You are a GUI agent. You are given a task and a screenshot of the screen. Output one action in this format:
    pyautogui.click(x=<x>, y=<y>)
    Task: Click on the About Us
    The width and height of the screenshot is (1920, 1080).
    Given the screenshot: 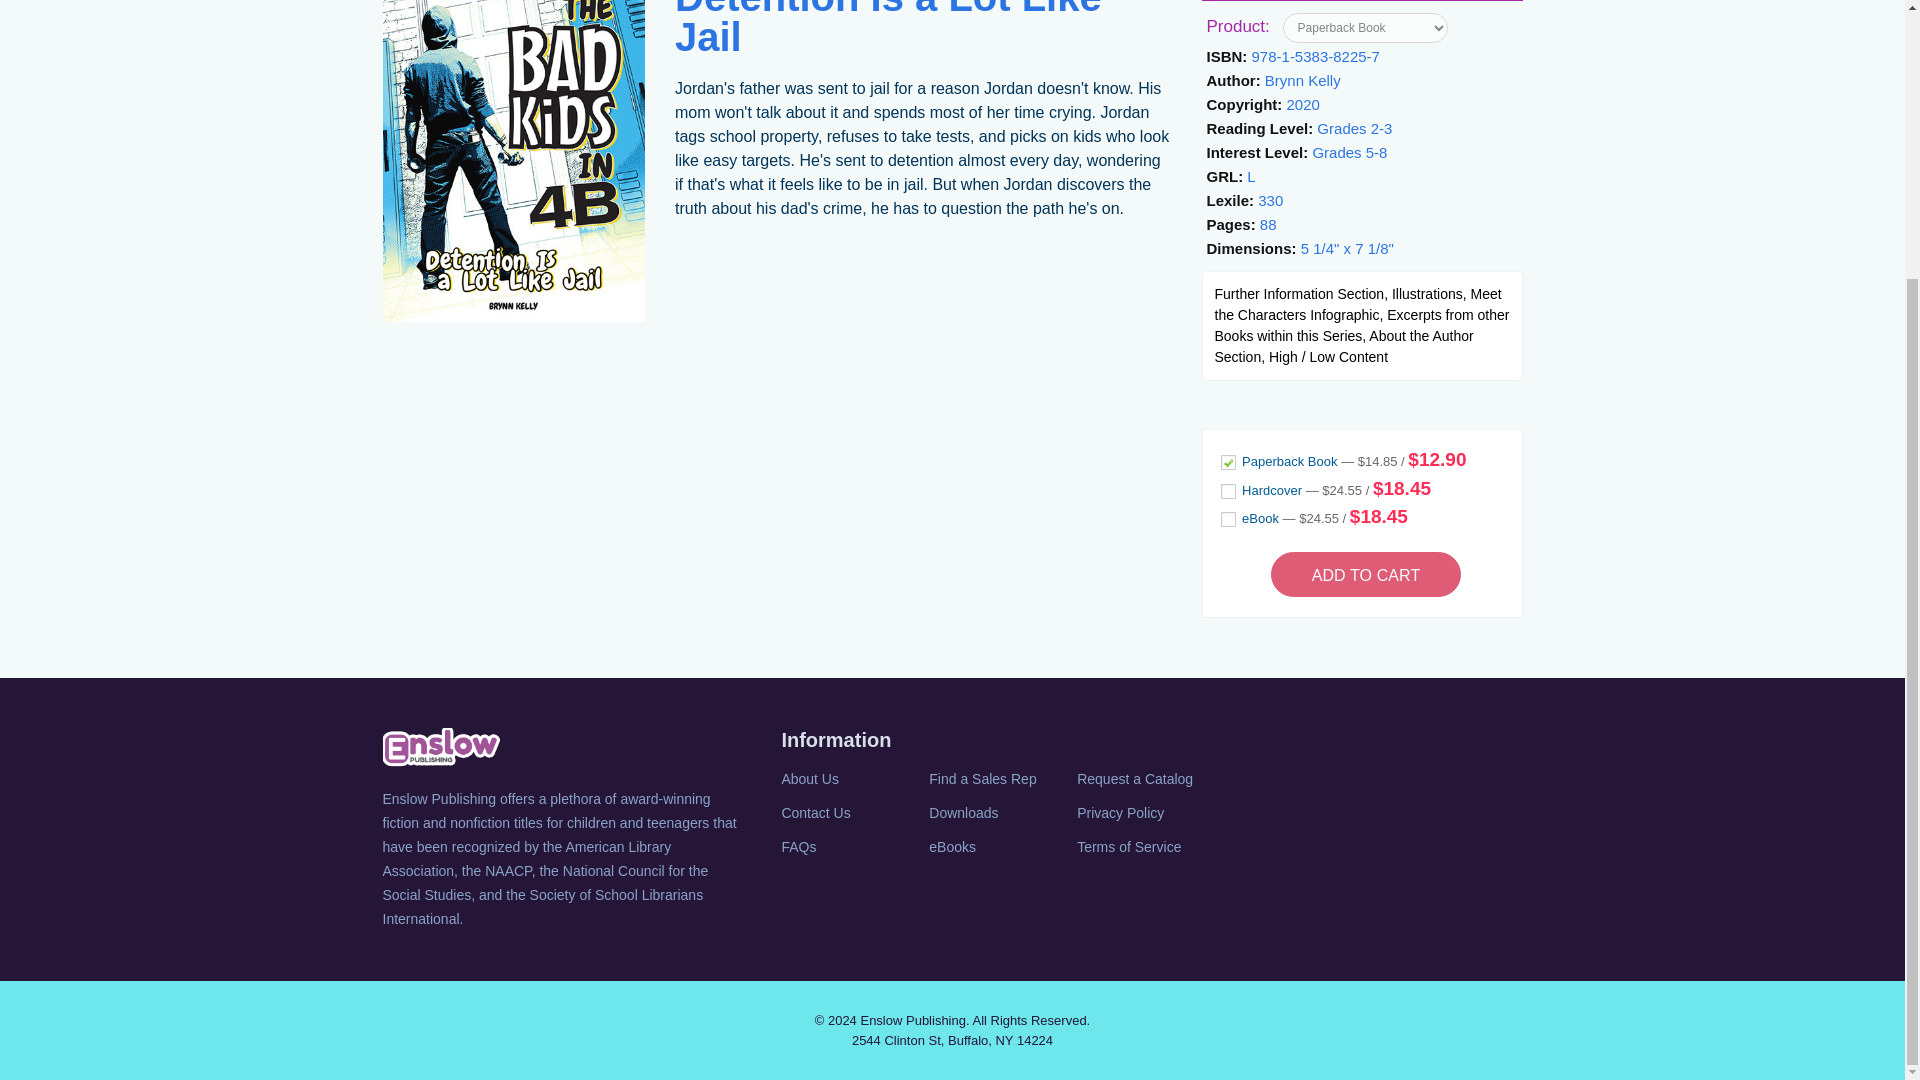 What is the action you would take?
    pyautogui.click(x=853, y=778)
    